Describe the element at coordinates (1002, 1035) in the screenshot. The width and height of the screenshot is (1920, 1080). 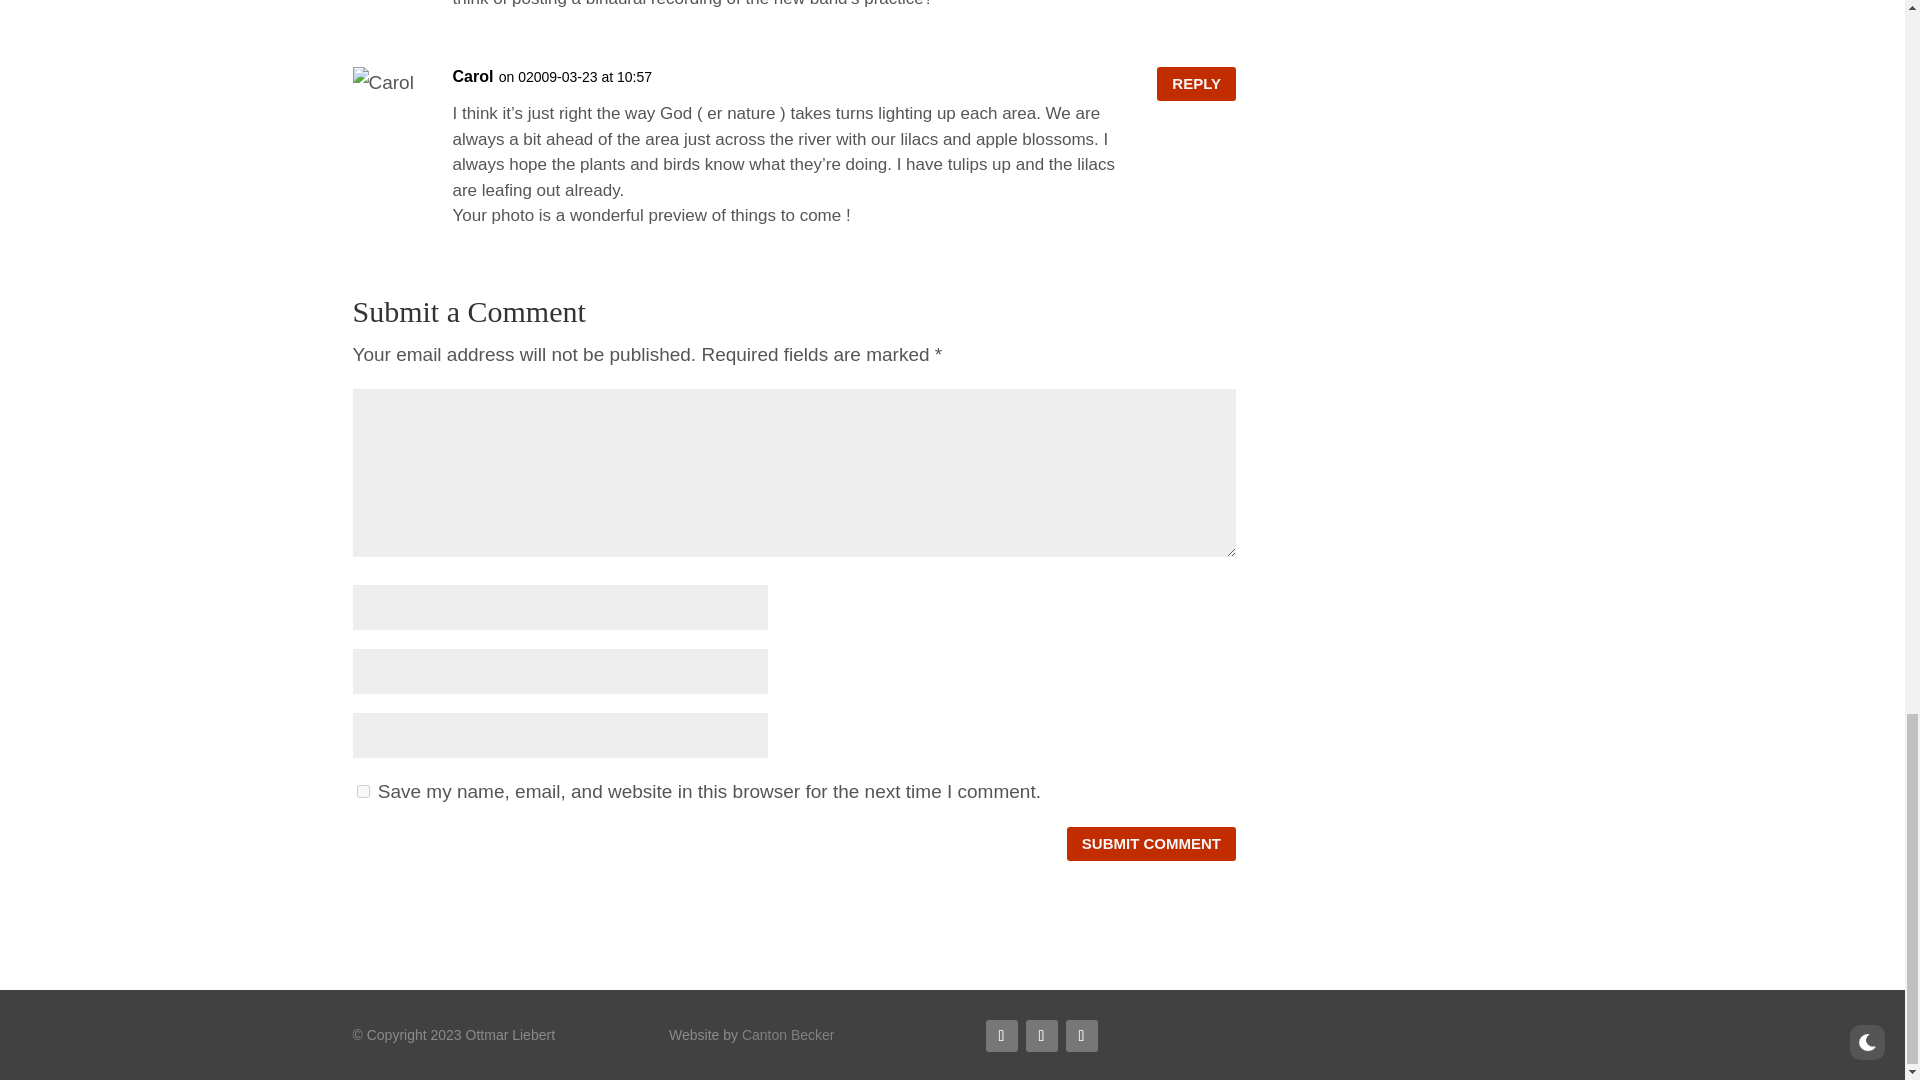
I see `Follow on RSS` at that location.